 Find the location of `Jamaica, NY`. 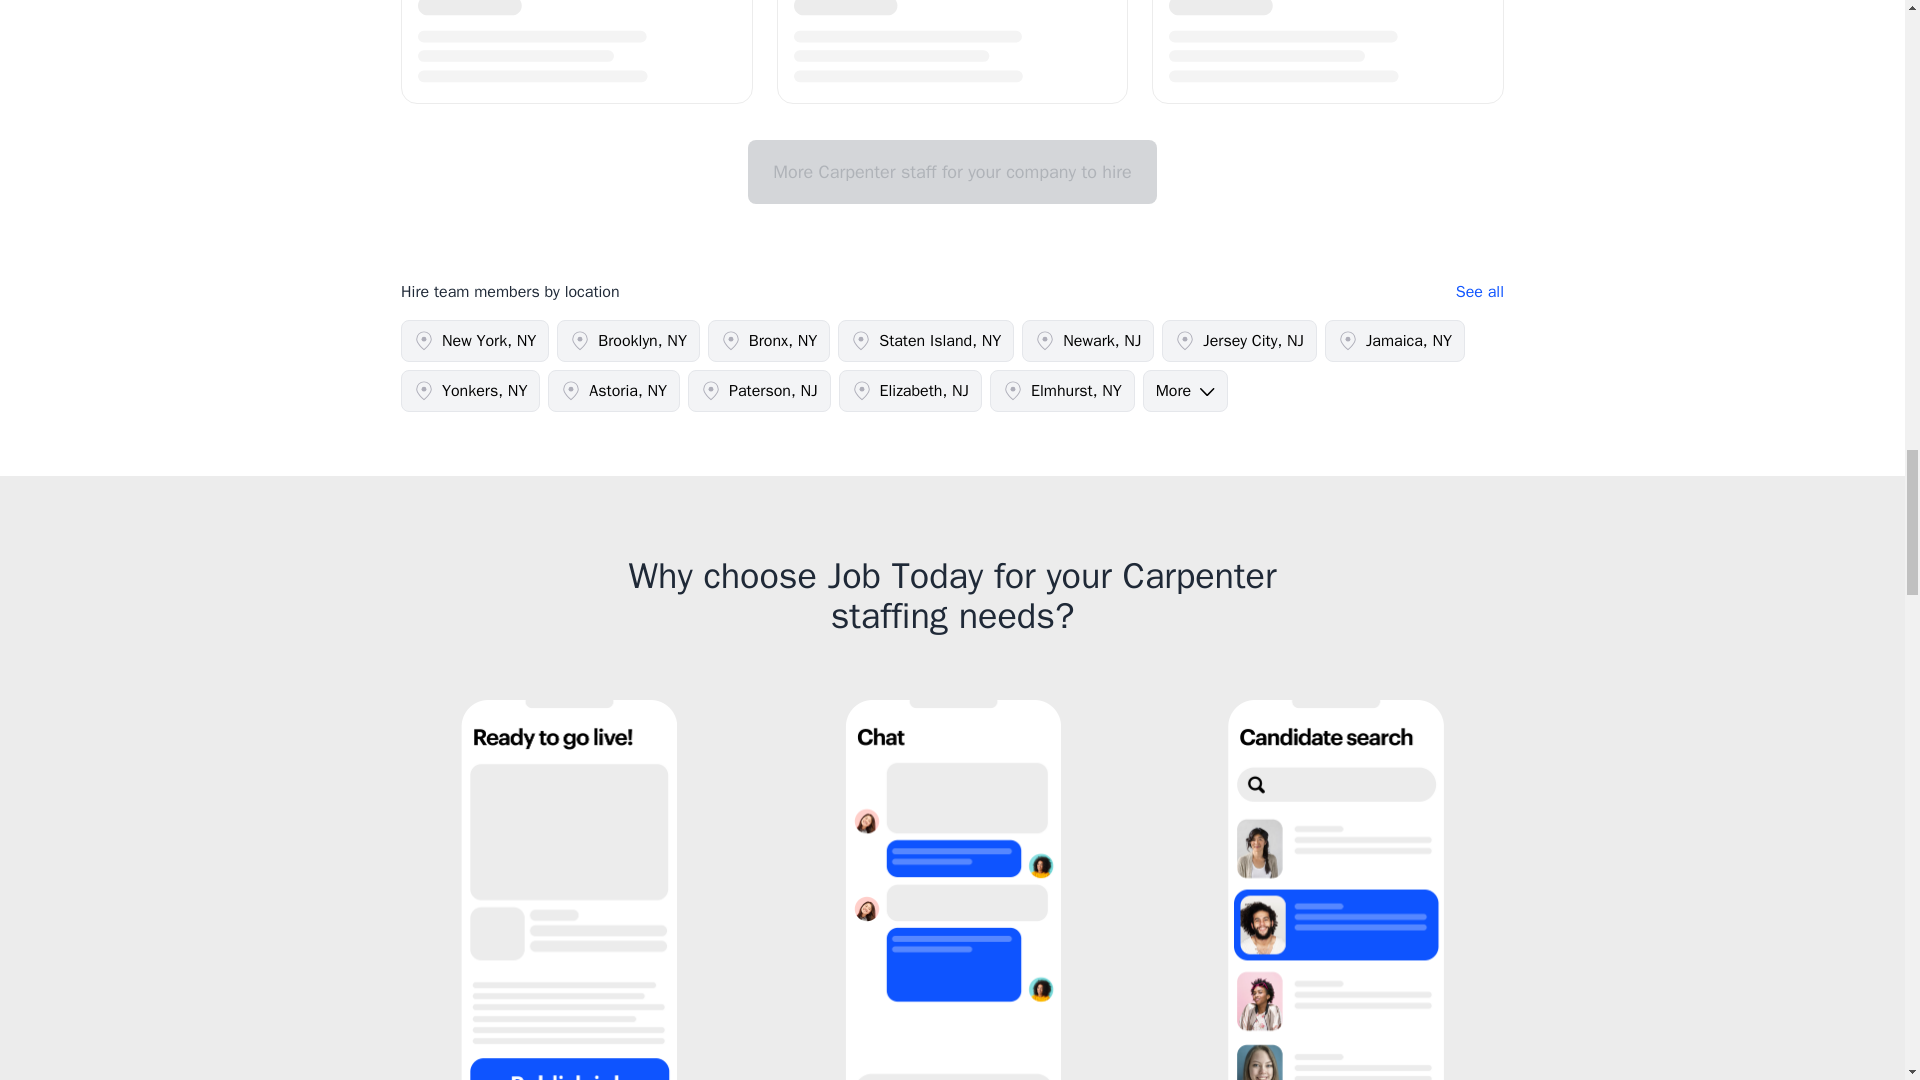

Jamaica, NY is located at coordinates (1394, 340).